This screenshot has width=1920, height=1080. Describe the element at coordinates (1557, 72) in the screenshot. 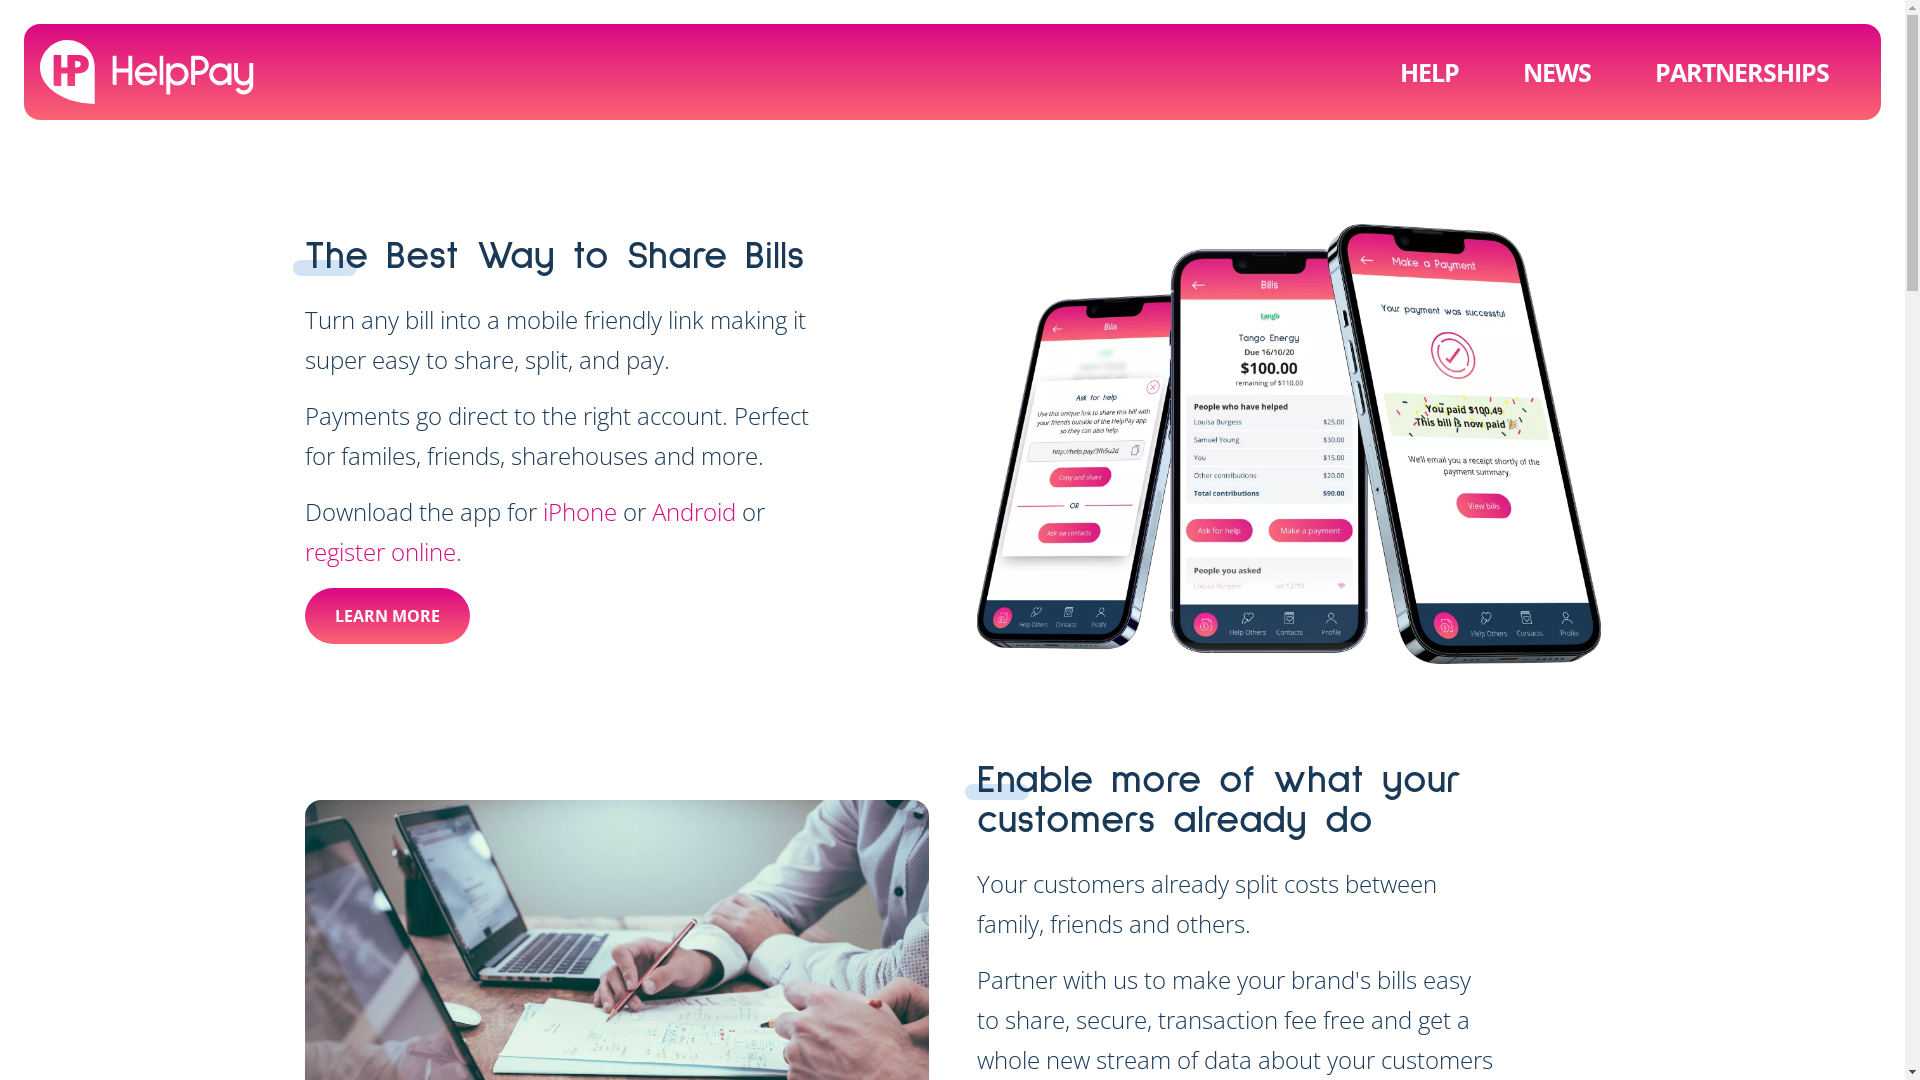

I see `NEWS` at that location.